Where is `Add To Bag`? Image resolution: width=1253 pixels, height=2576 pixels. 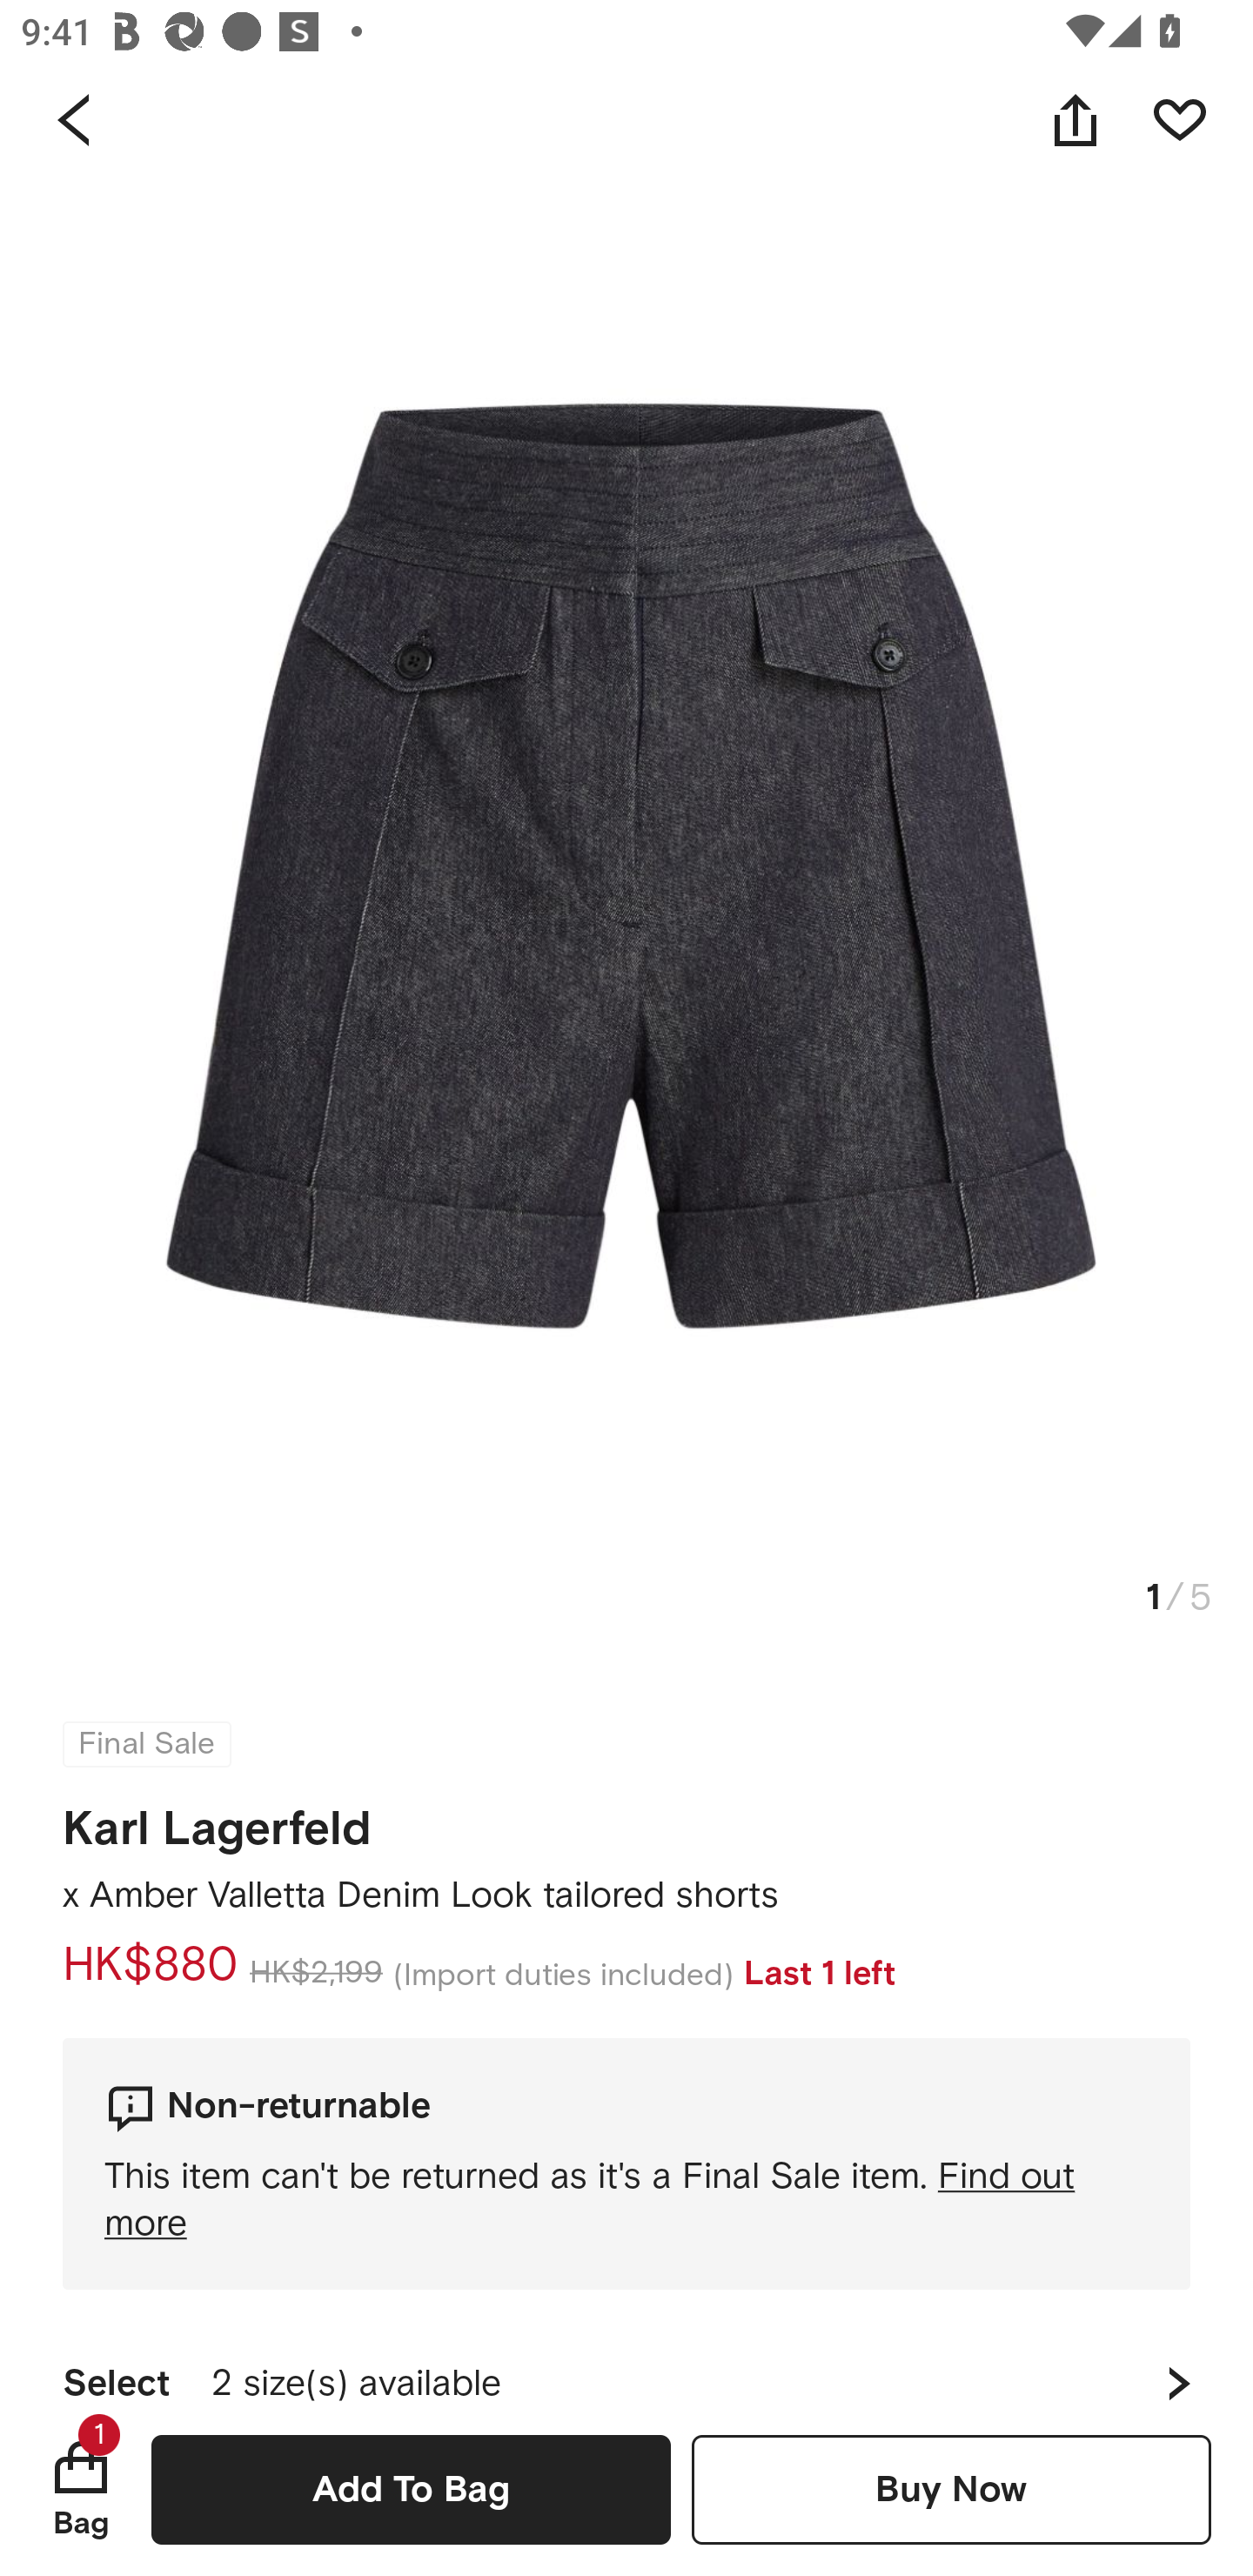 Add To Bag is located at coordinates (411, 2489).